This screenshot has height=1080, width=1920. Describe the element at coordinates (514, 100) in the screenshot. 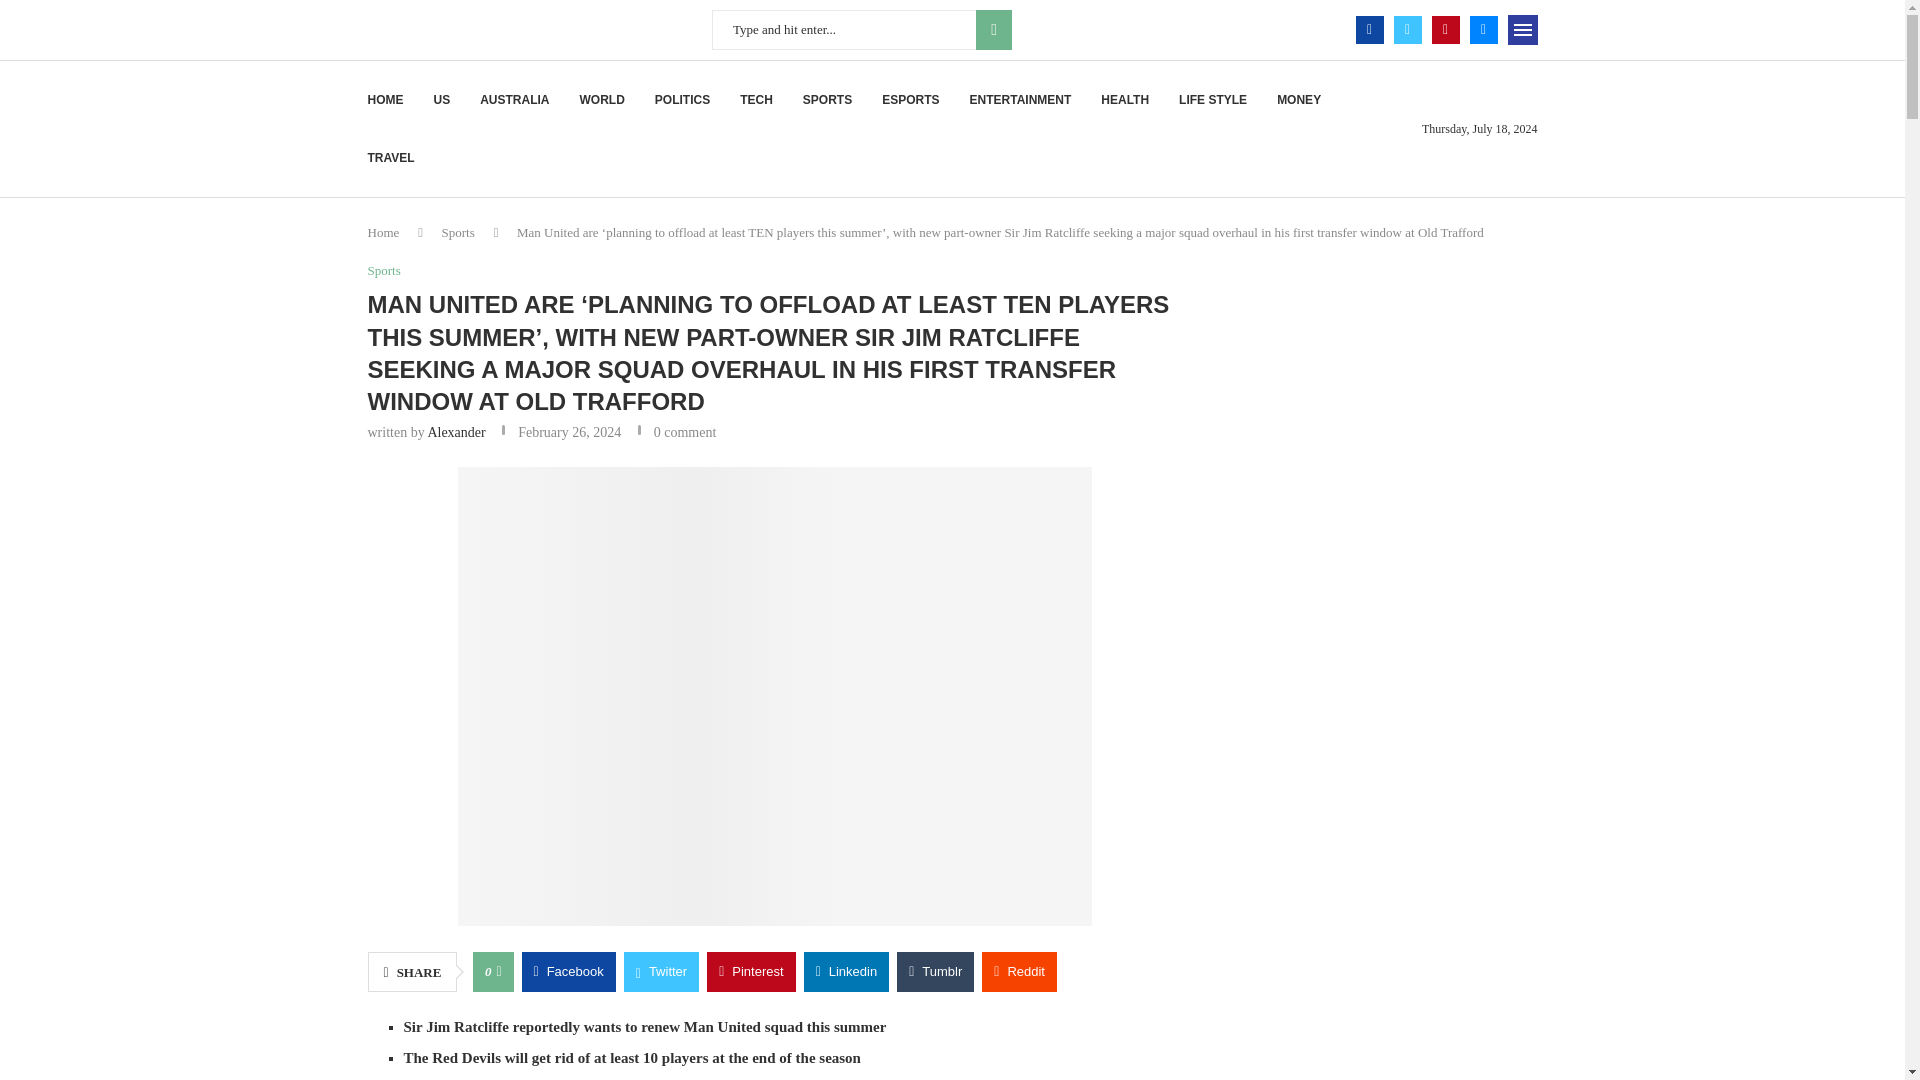

I see `AUSTRALIA` at that location.